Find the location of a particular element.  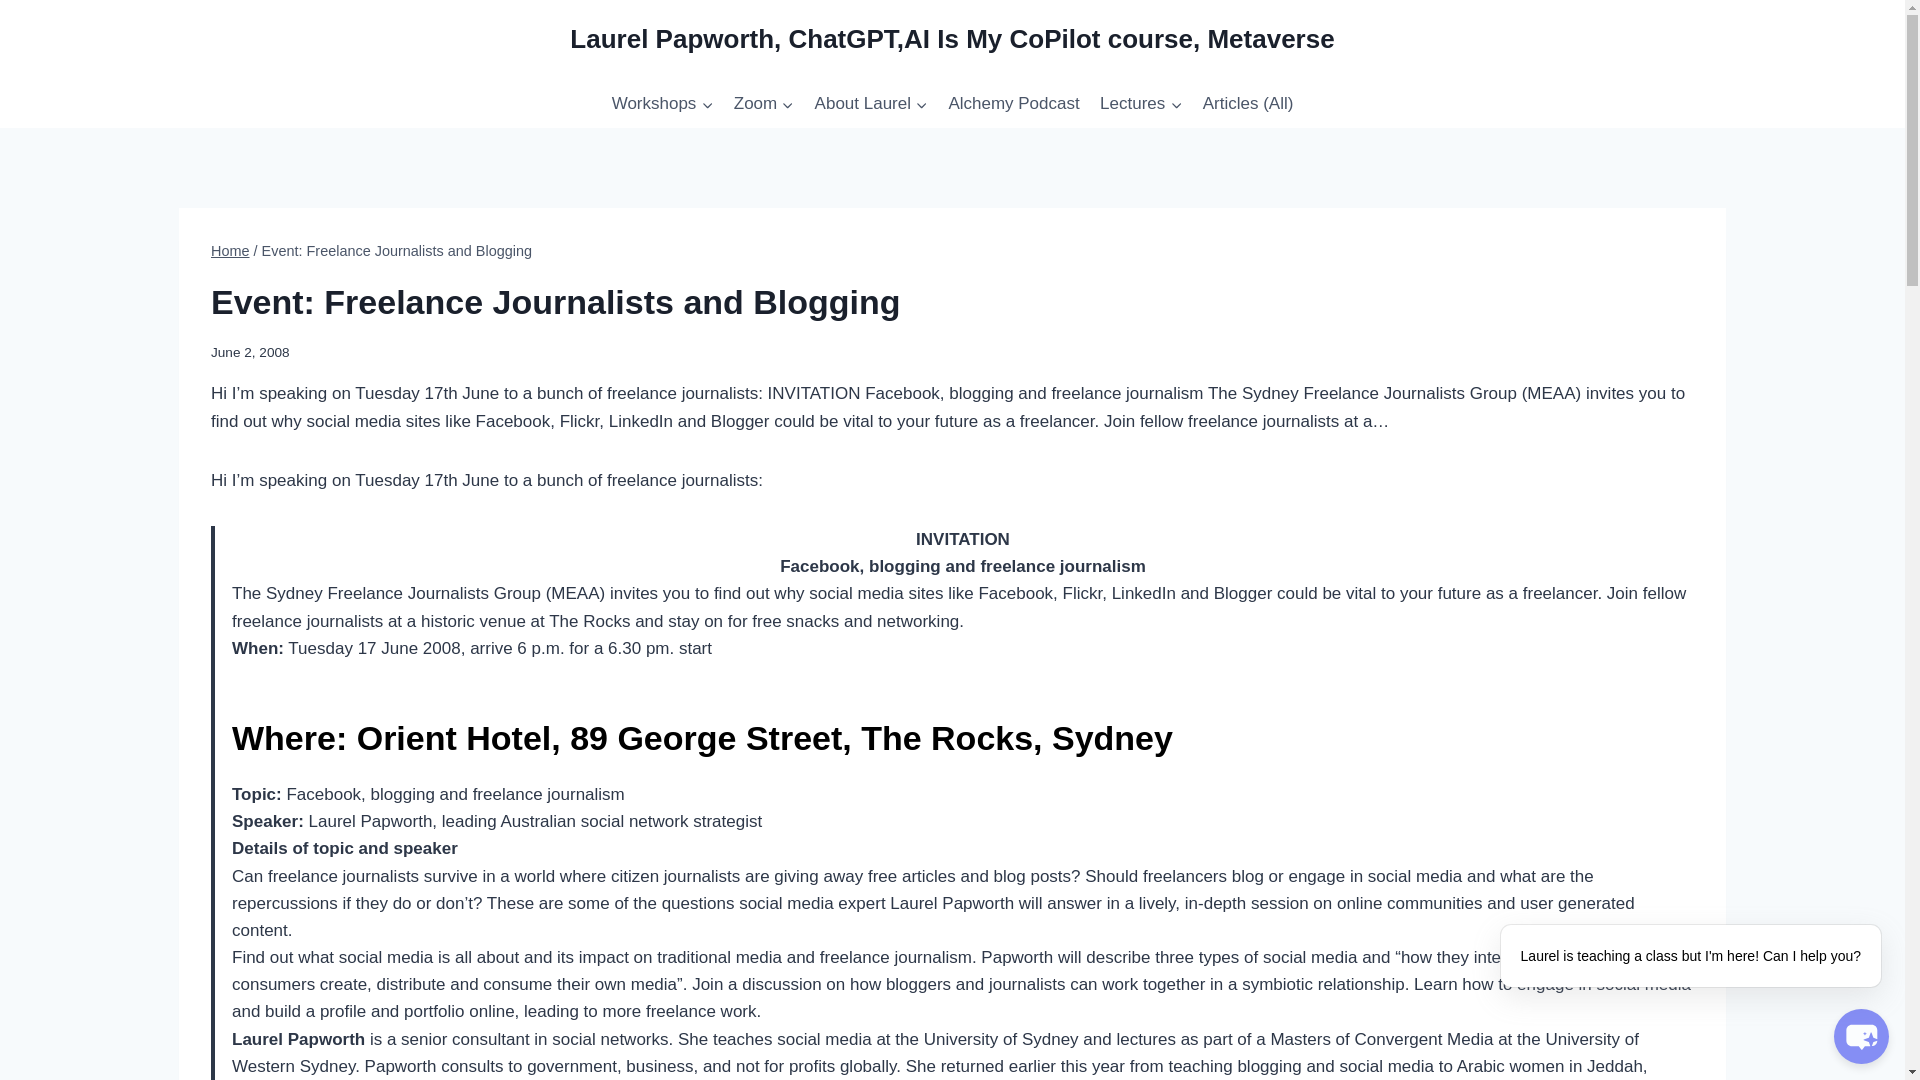

Laurel Papworth, ChatGPT,AI Is My CoPilot course, Metaverse is located at coordinates (952, 39).